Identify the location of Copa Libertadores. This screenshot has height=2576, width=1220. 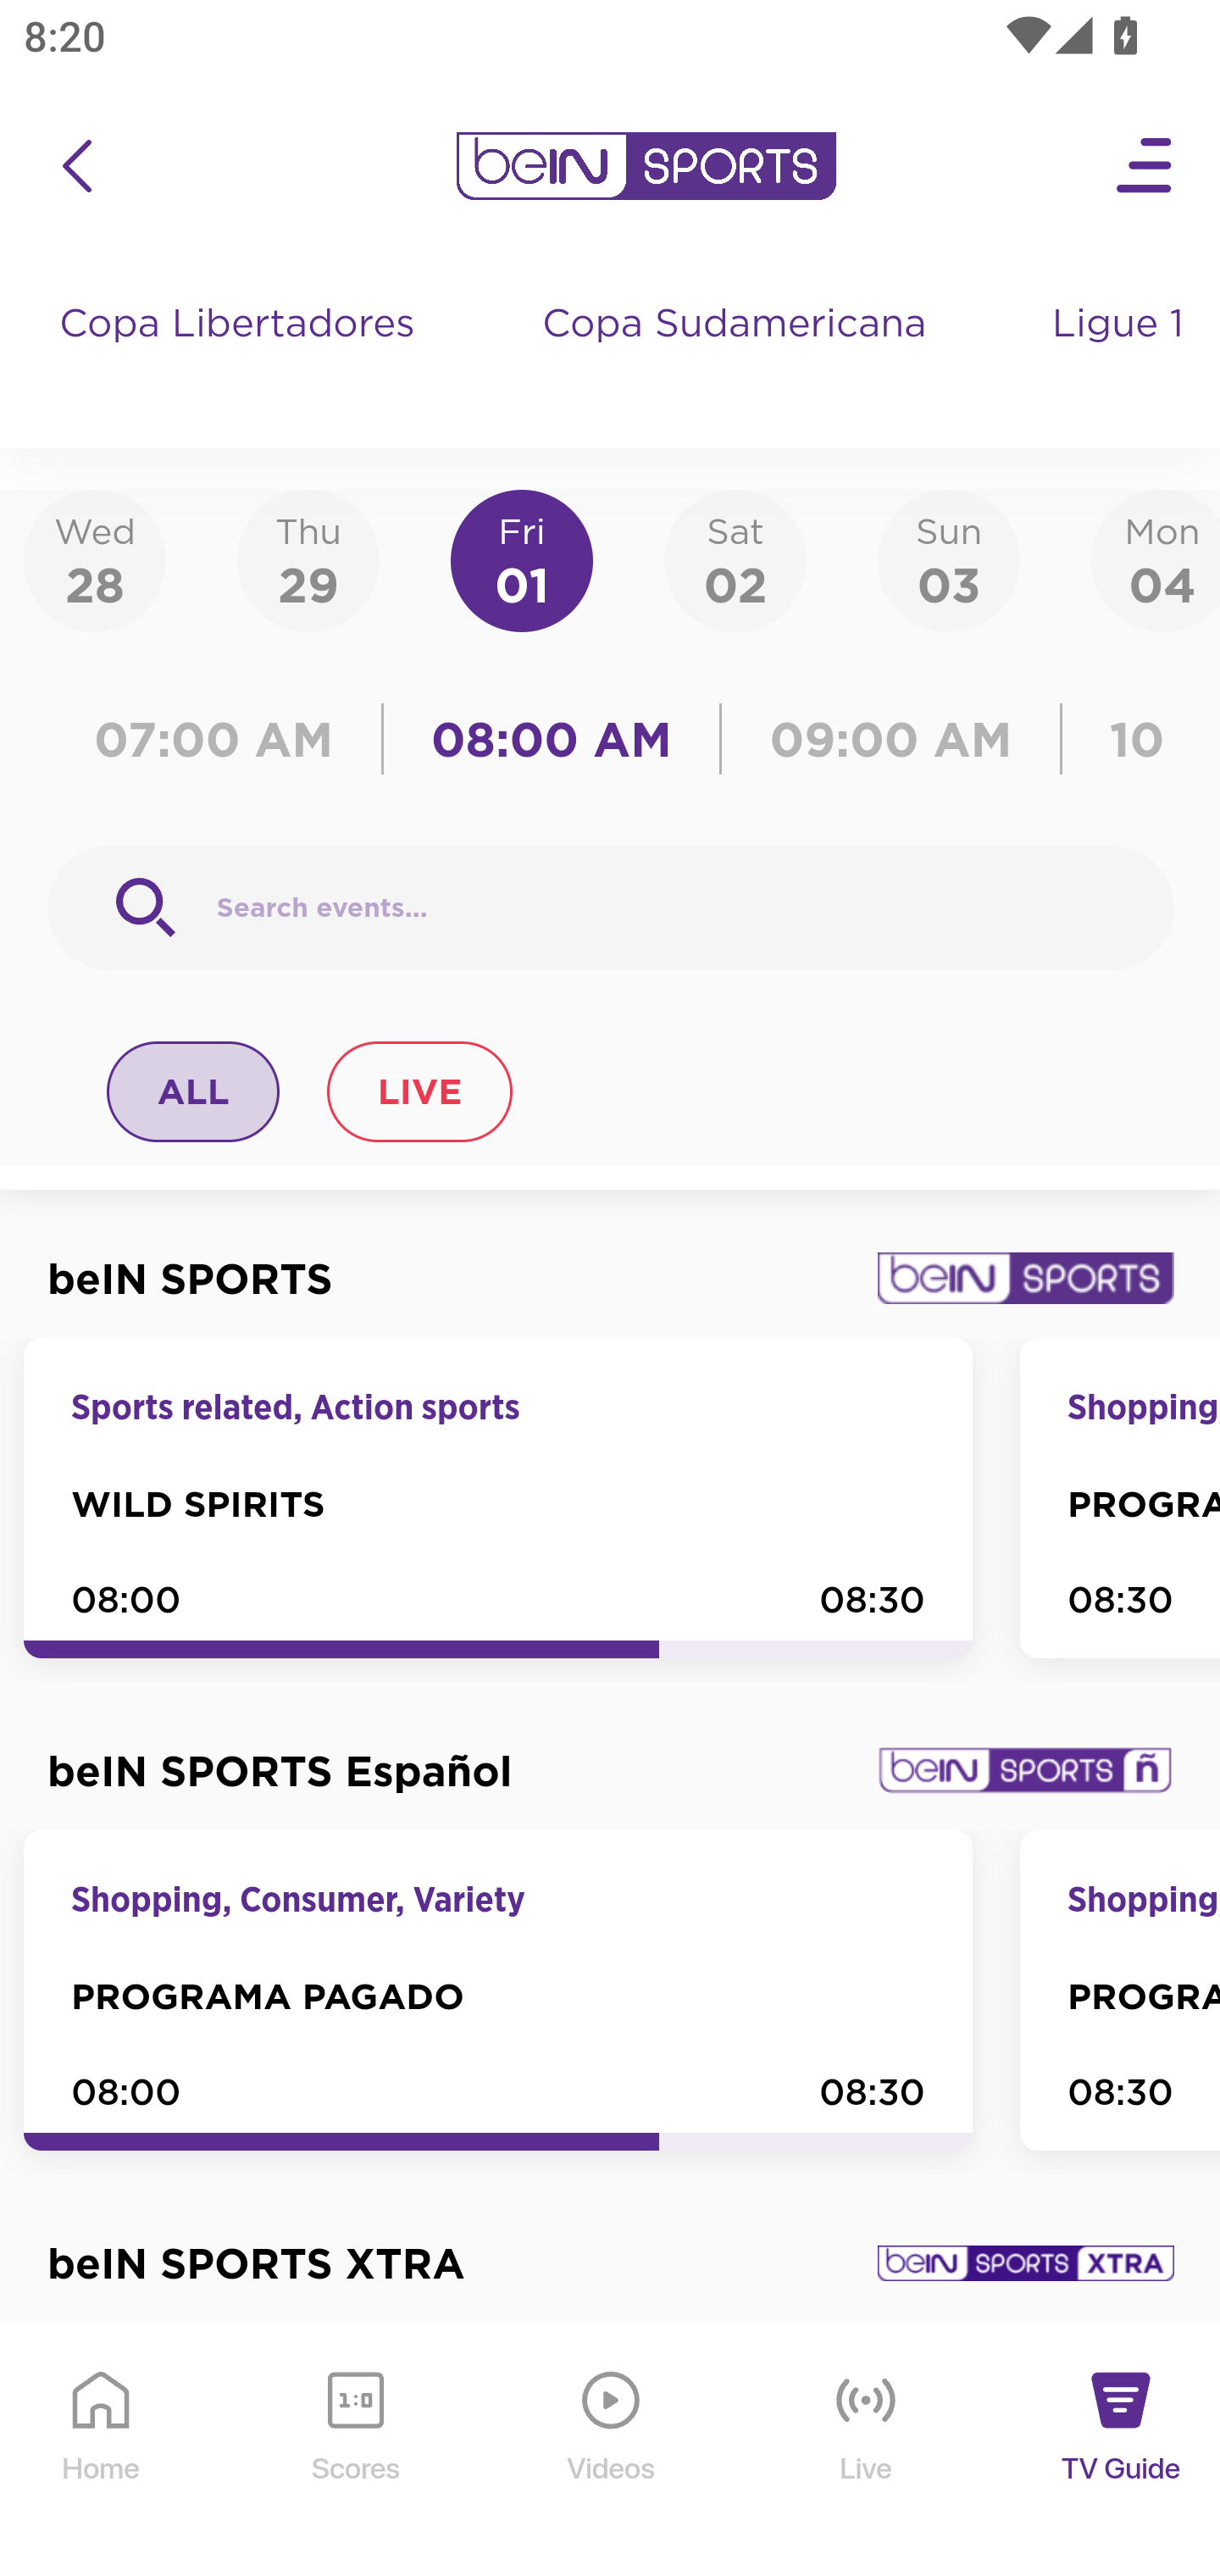
(241, 356).